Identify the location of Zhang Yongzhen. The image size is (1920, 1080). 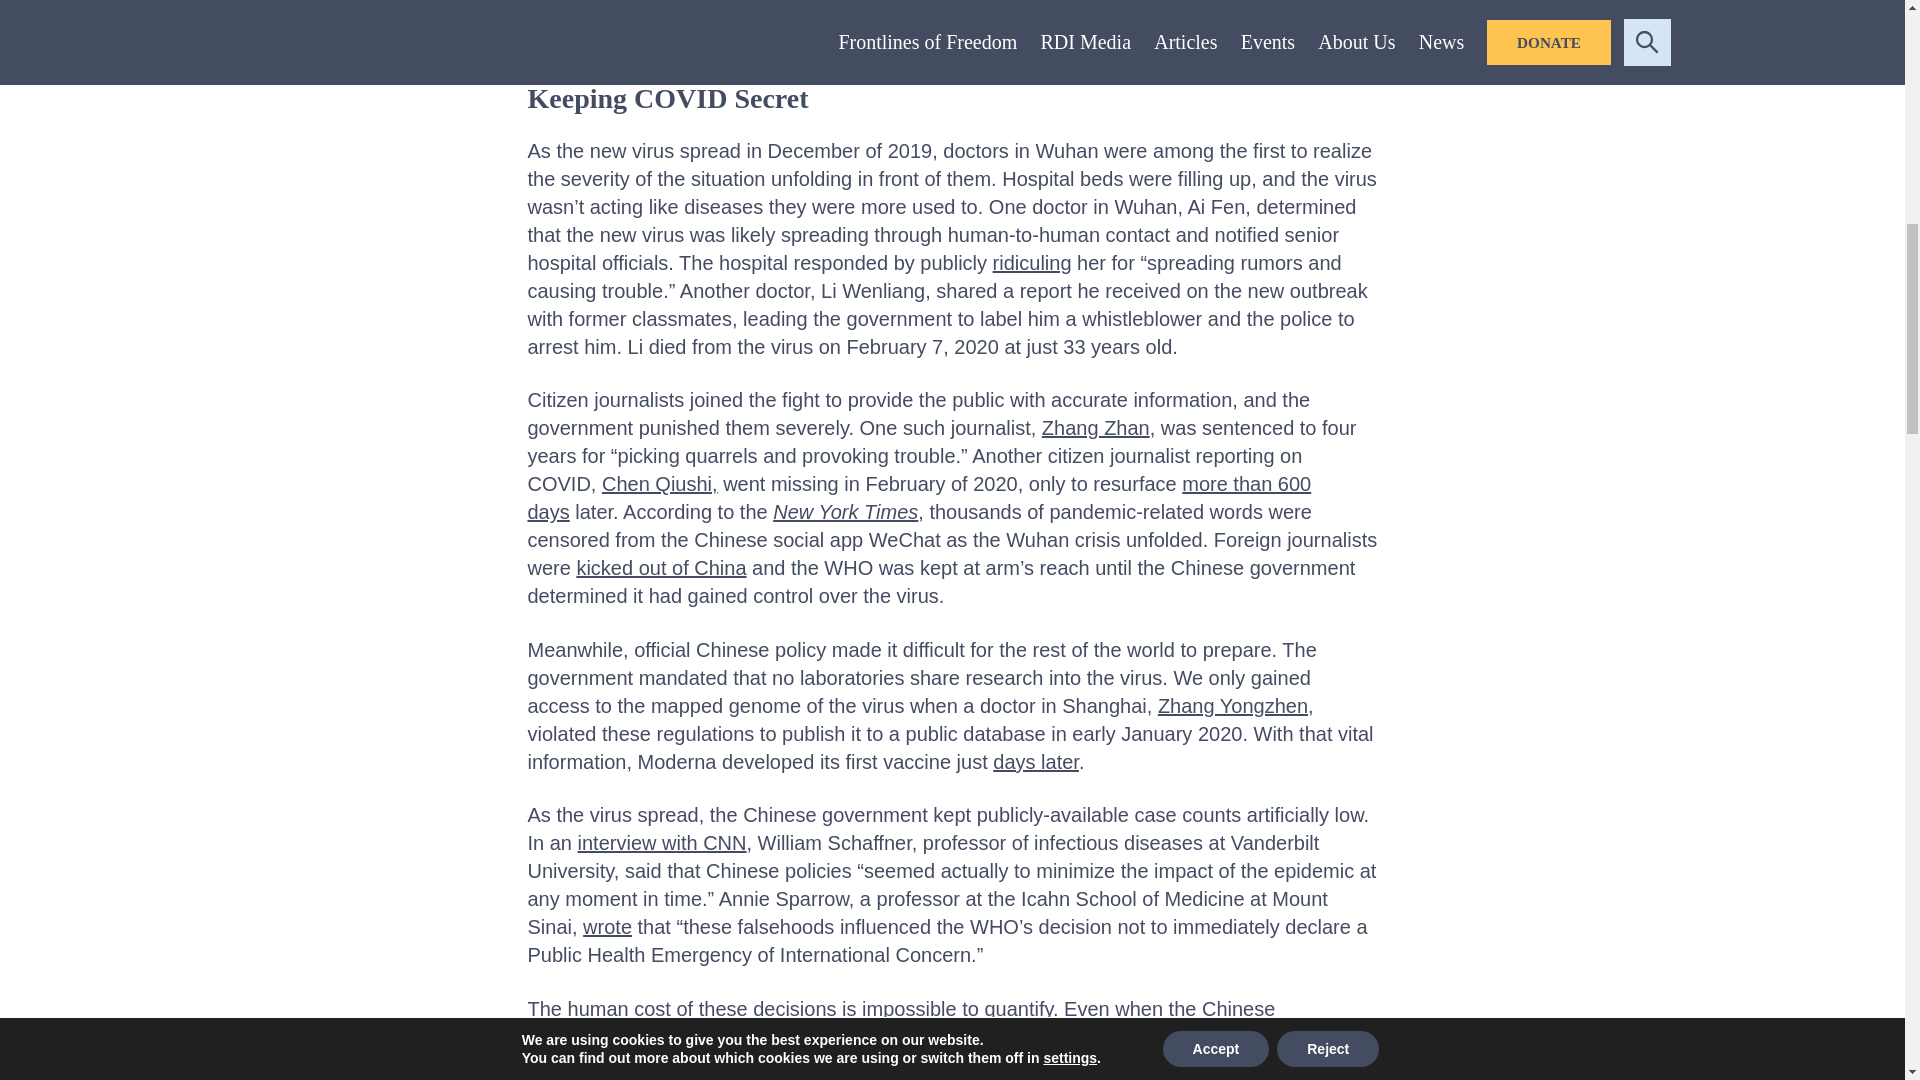
(1232, 706).